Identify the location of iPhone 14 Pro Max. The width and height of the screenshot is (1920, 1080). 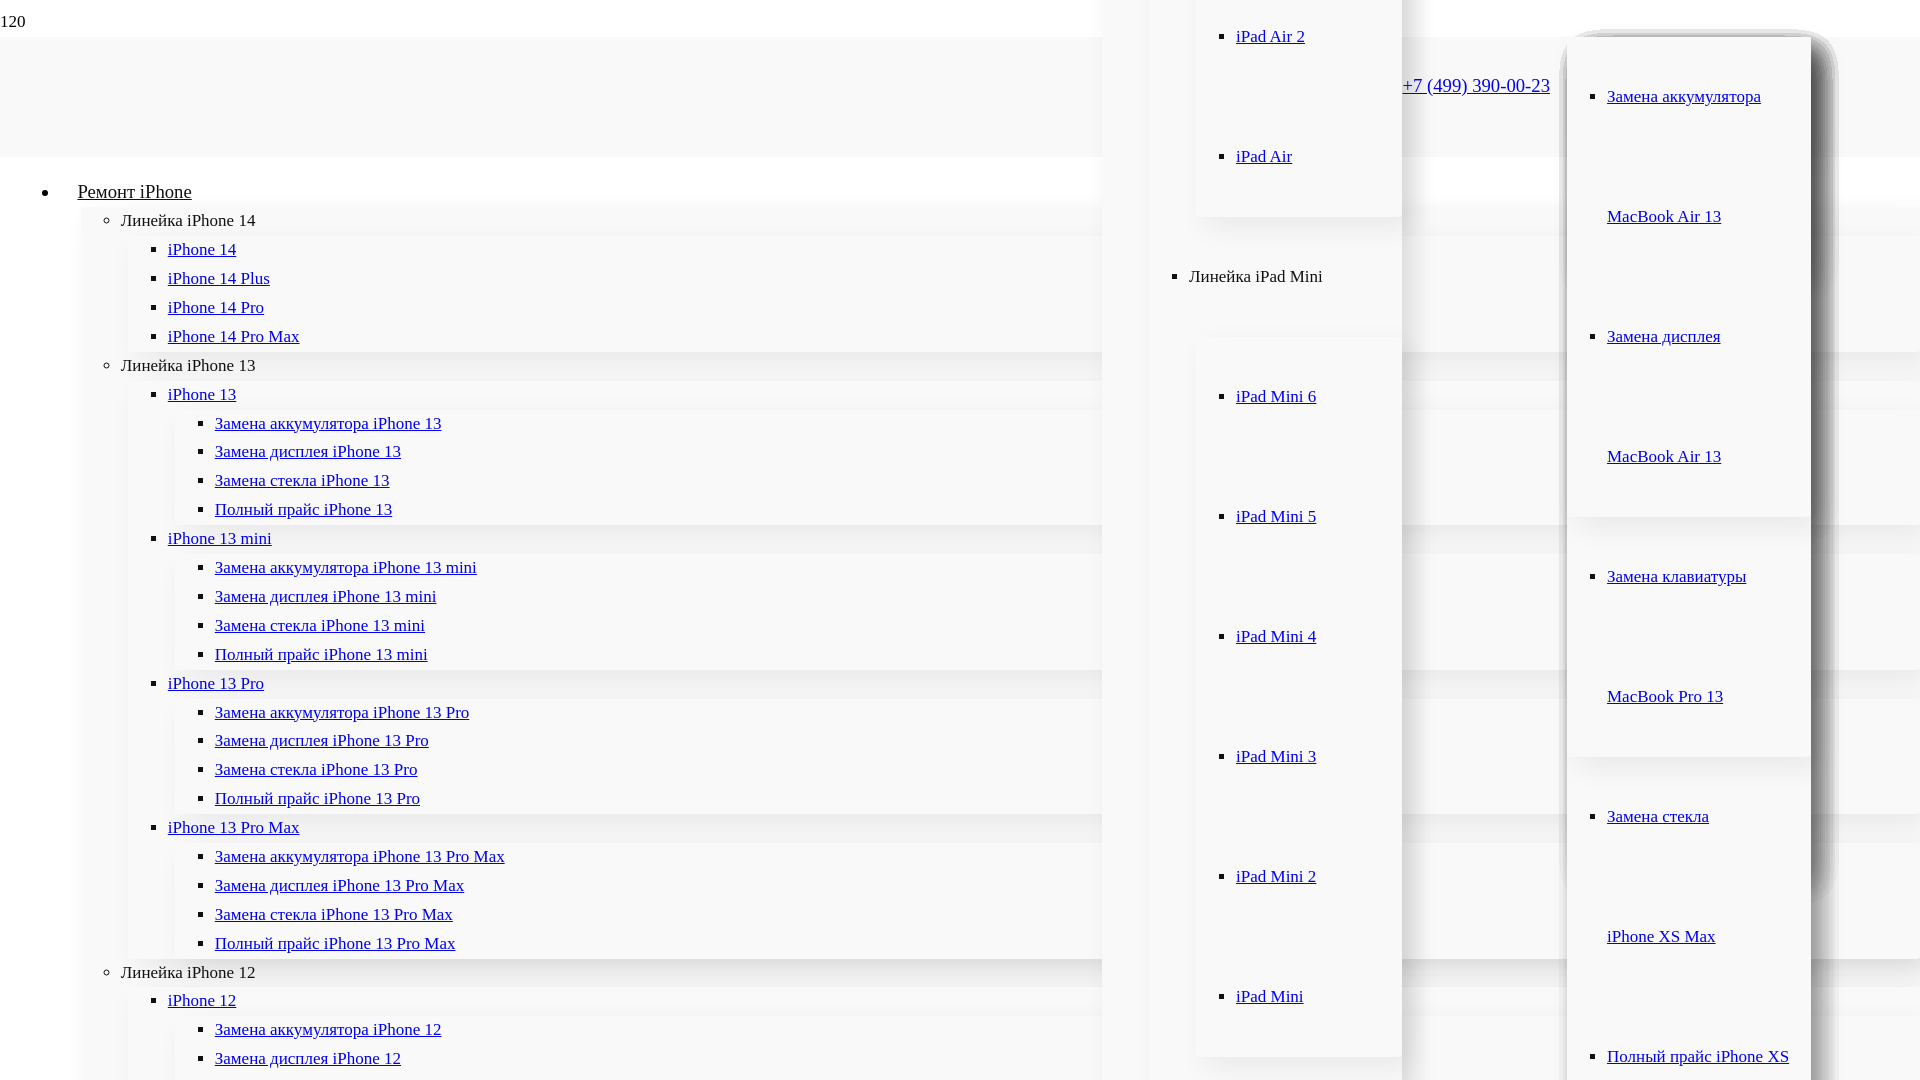
(238, 336).